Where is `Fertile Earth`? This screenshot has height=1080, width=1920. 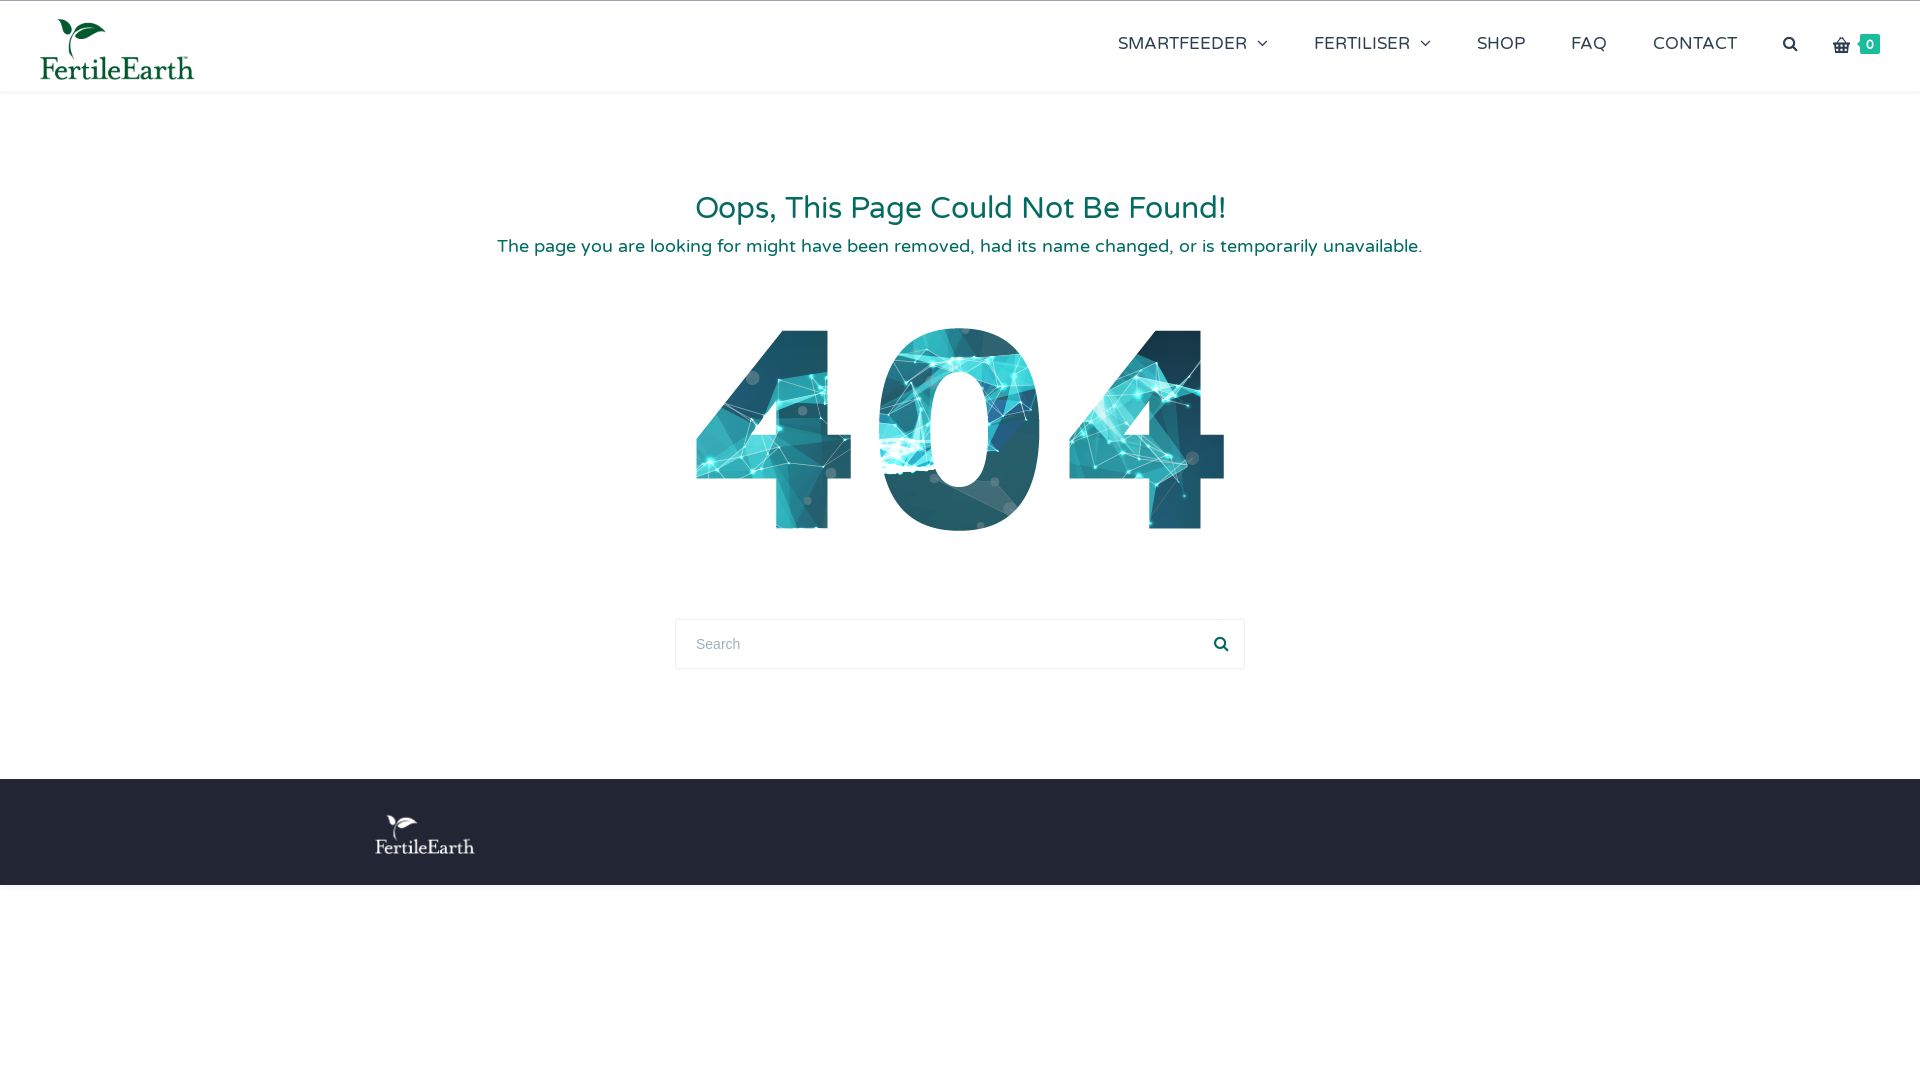 Fertile Earth is located at coordinates (118, 46).